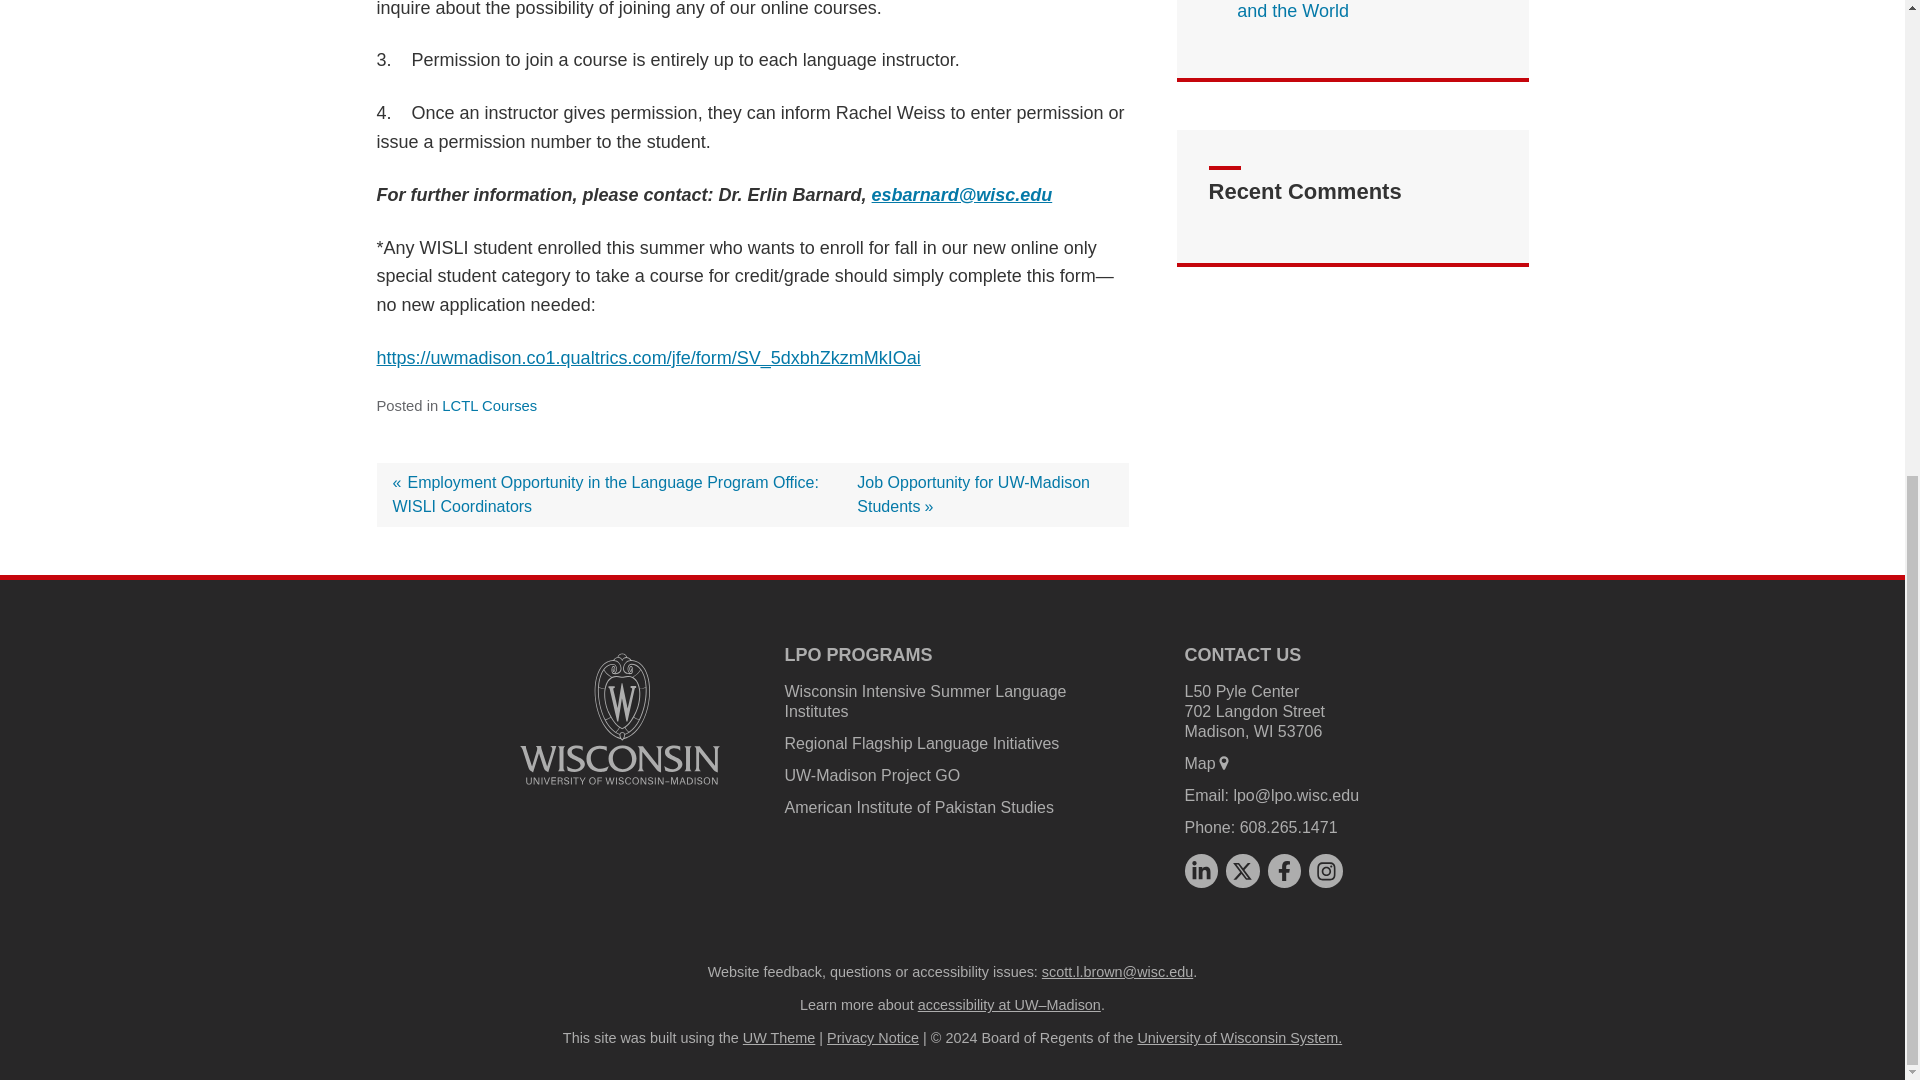  Describe the element at coordinates (1284, 870) in the screenshot. I see `608.265.1471` at that location.